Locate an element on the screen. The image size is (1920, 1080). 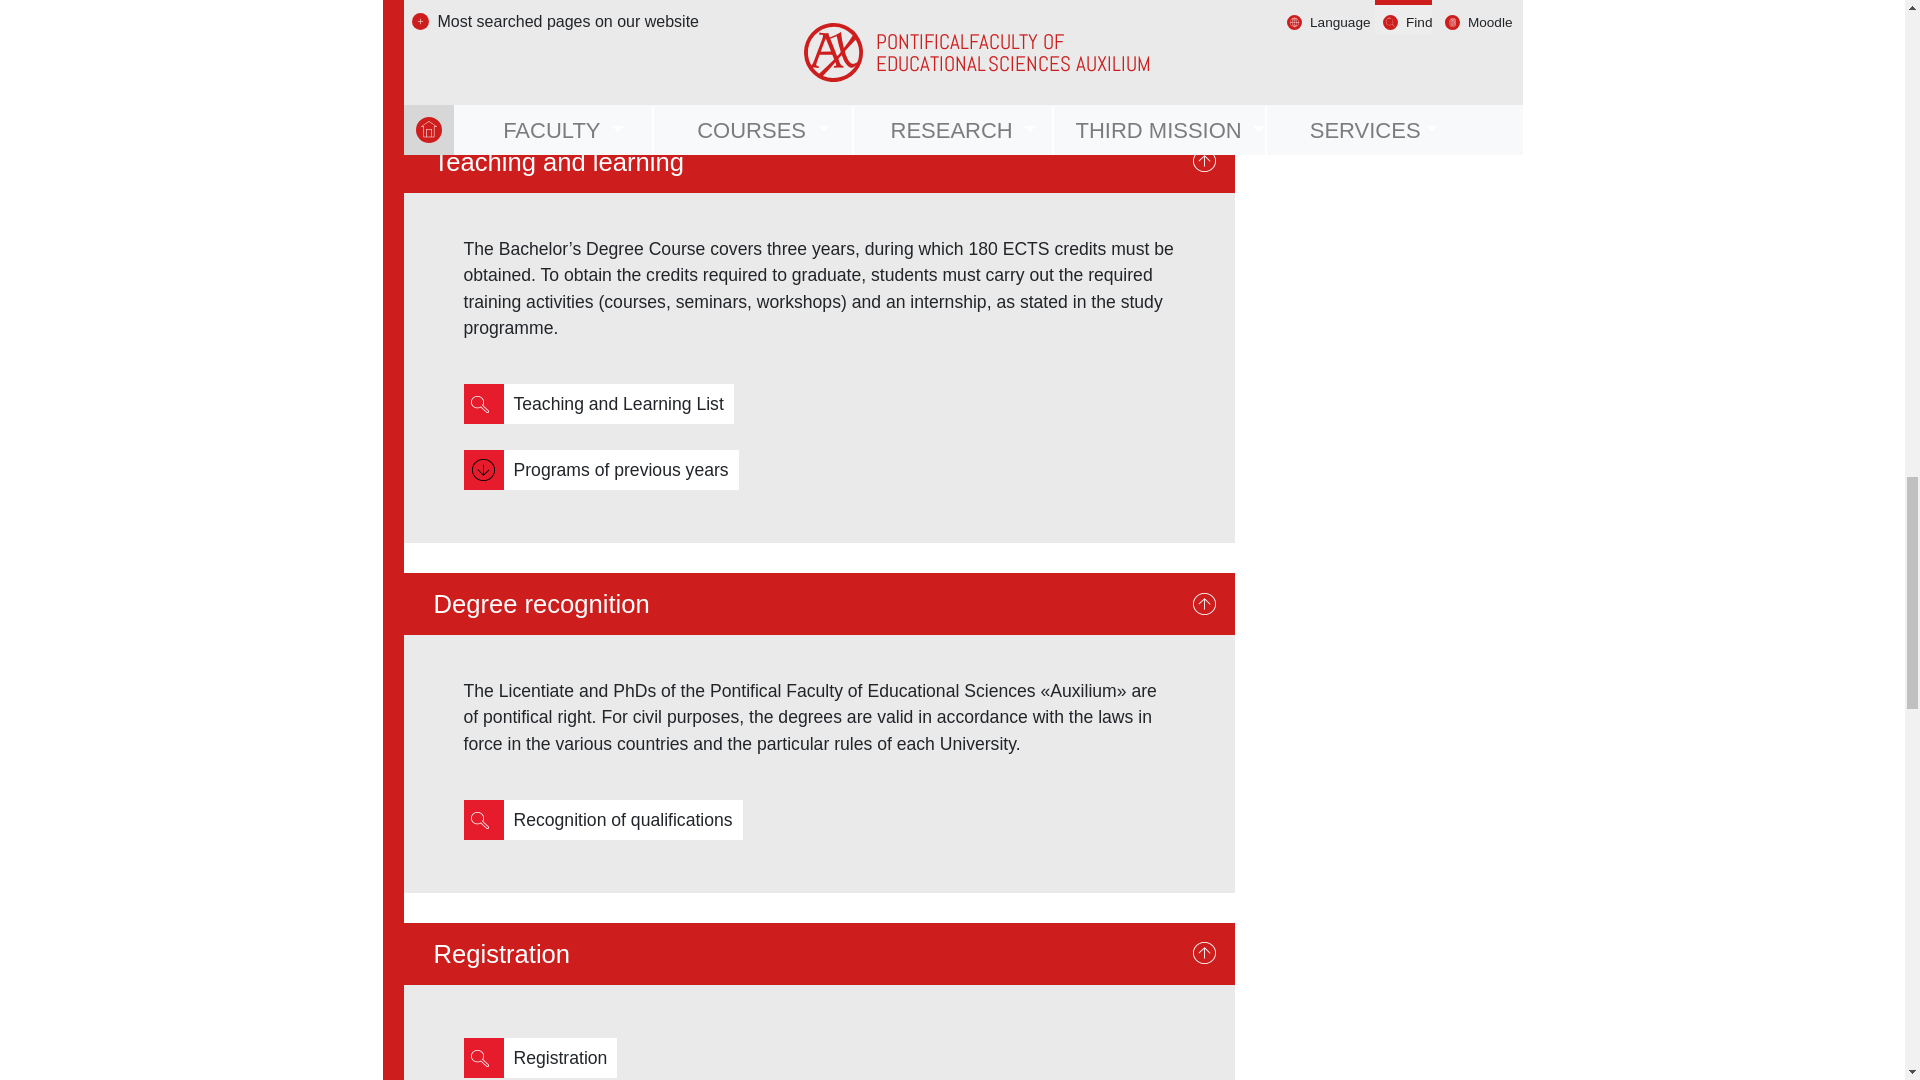
Programs of previous years is located at coordinates (621, 470).